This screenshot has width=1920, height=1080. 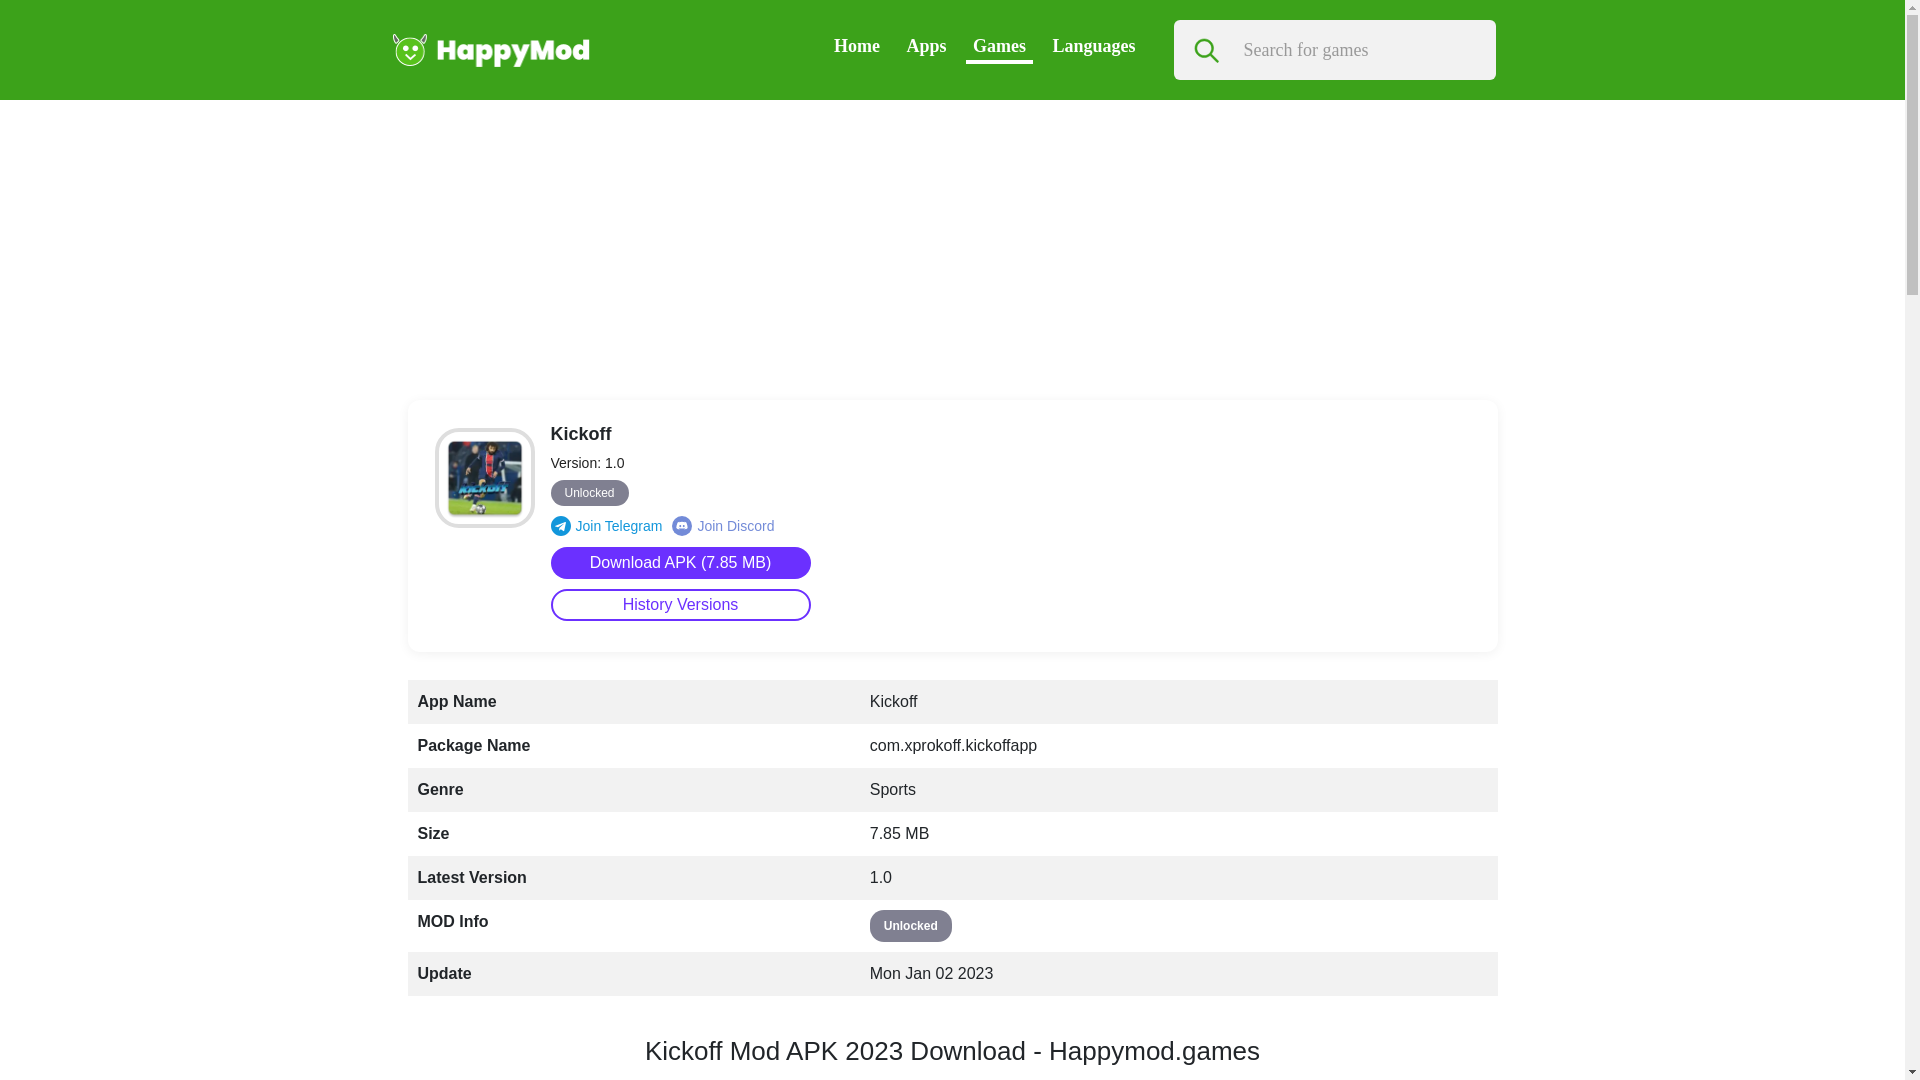 I want to click on Home, so click(x=856, y=46).